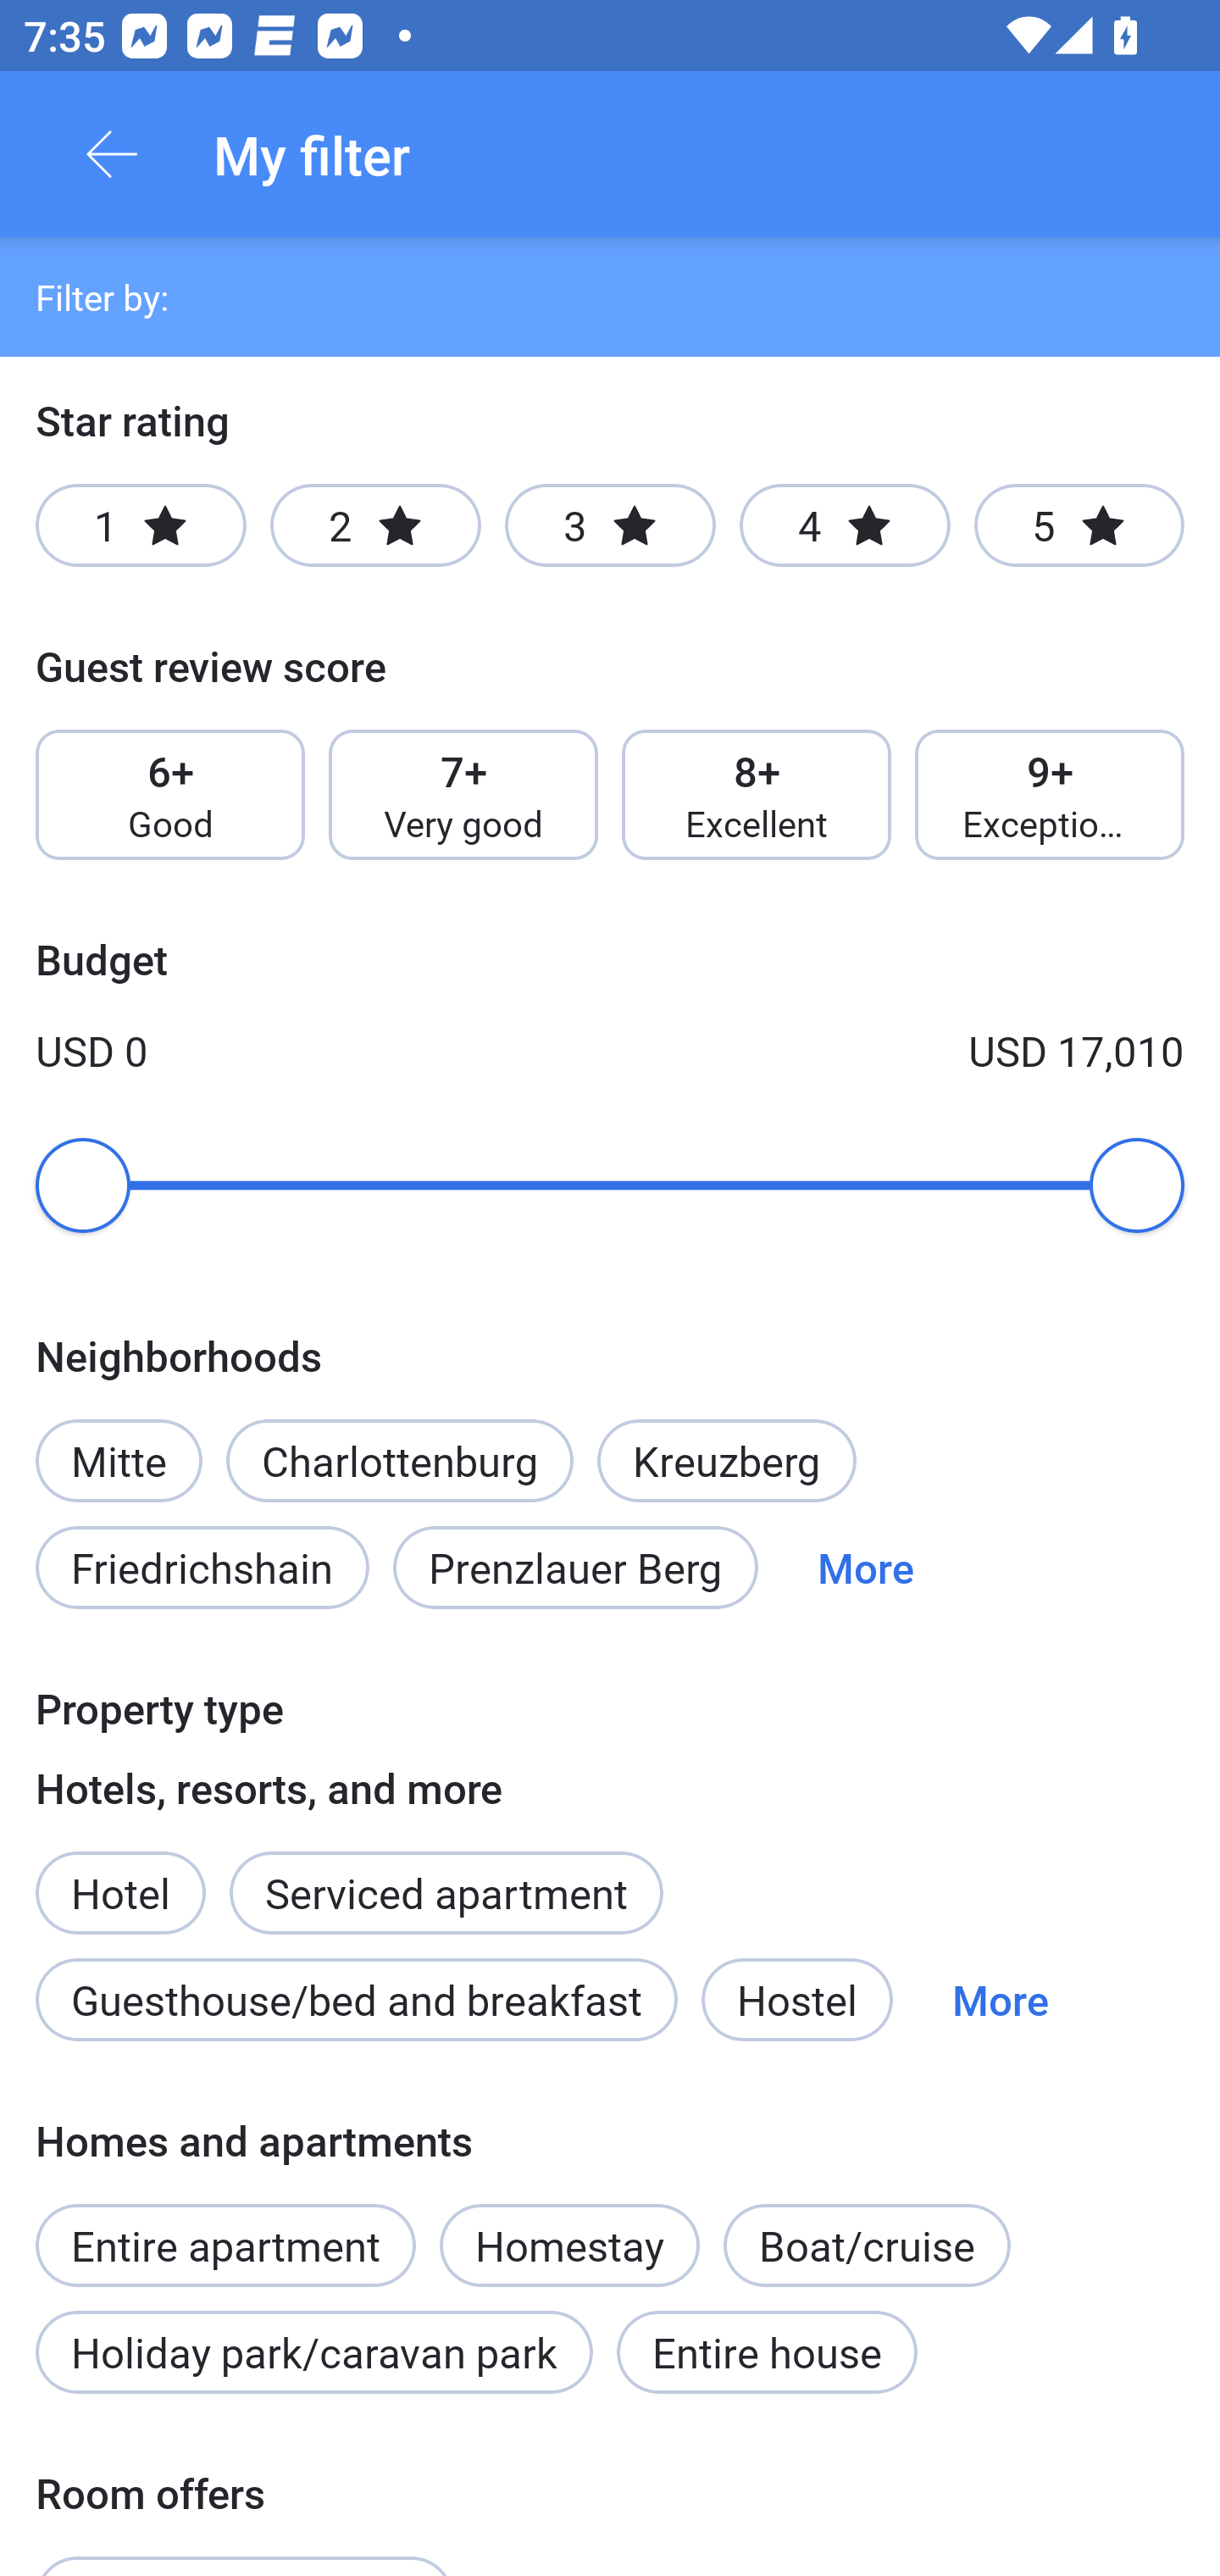 The width and height of the screenshot is (1220, 2576). I want to click on Kreuzberg, so click(727, 1460).